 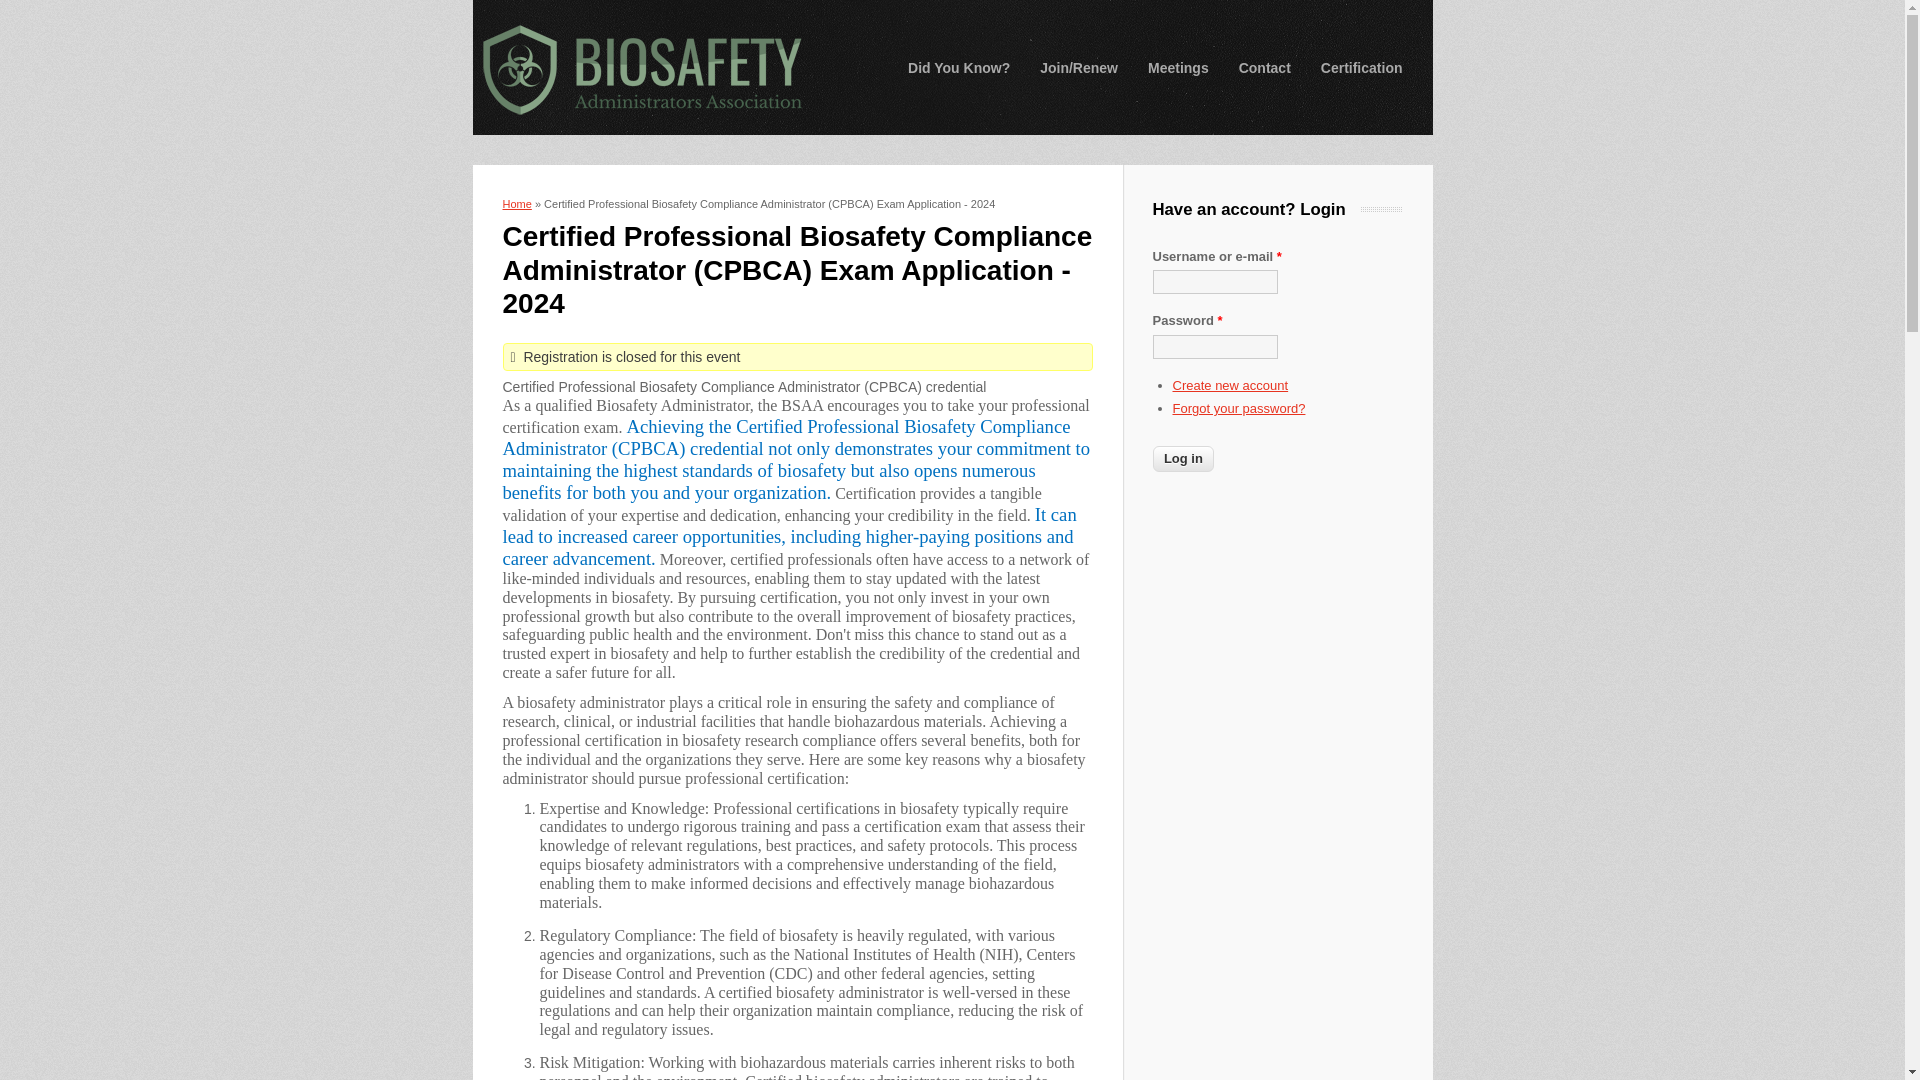 I want to click on Did You Know?, so click(x=958, y=68).